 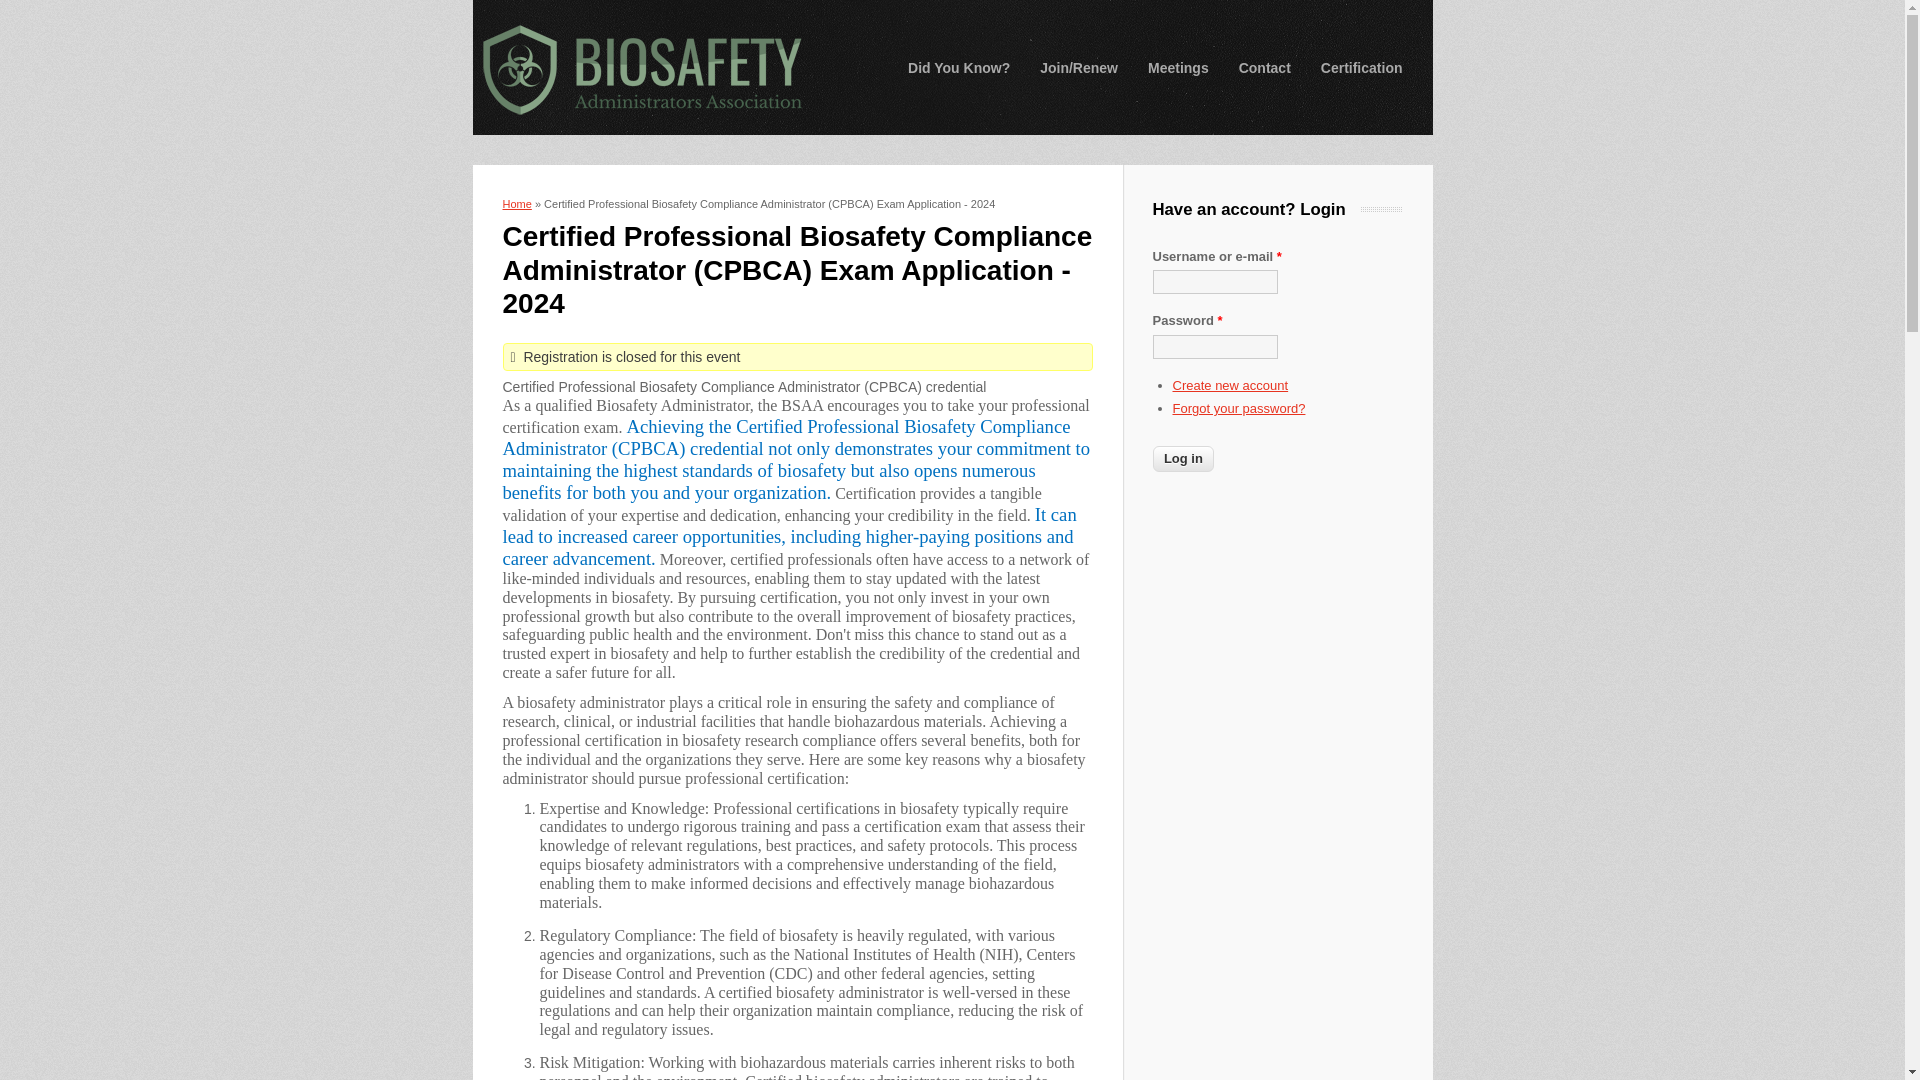 I want to click on Did You Know?, so click(x=958, y=68).